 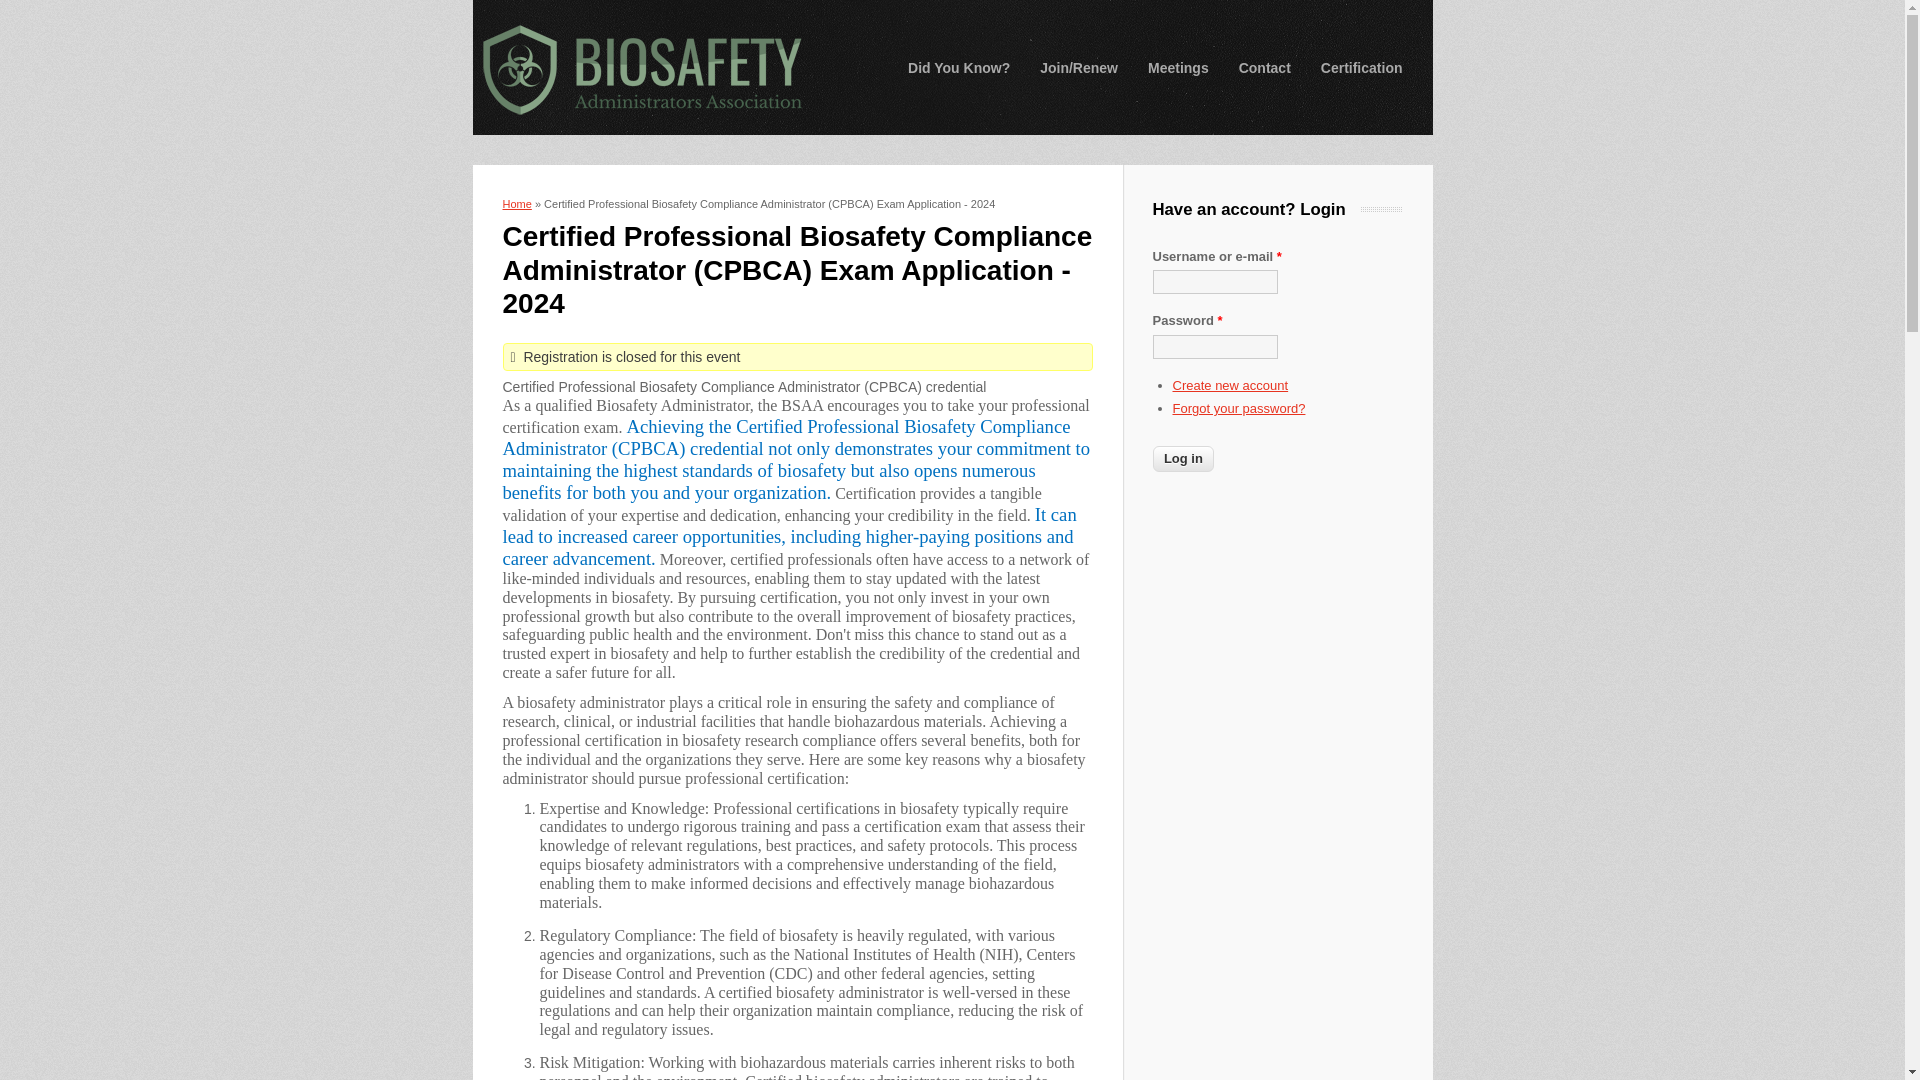 I want to click on Did You Know?, so click(x=958, y=68).